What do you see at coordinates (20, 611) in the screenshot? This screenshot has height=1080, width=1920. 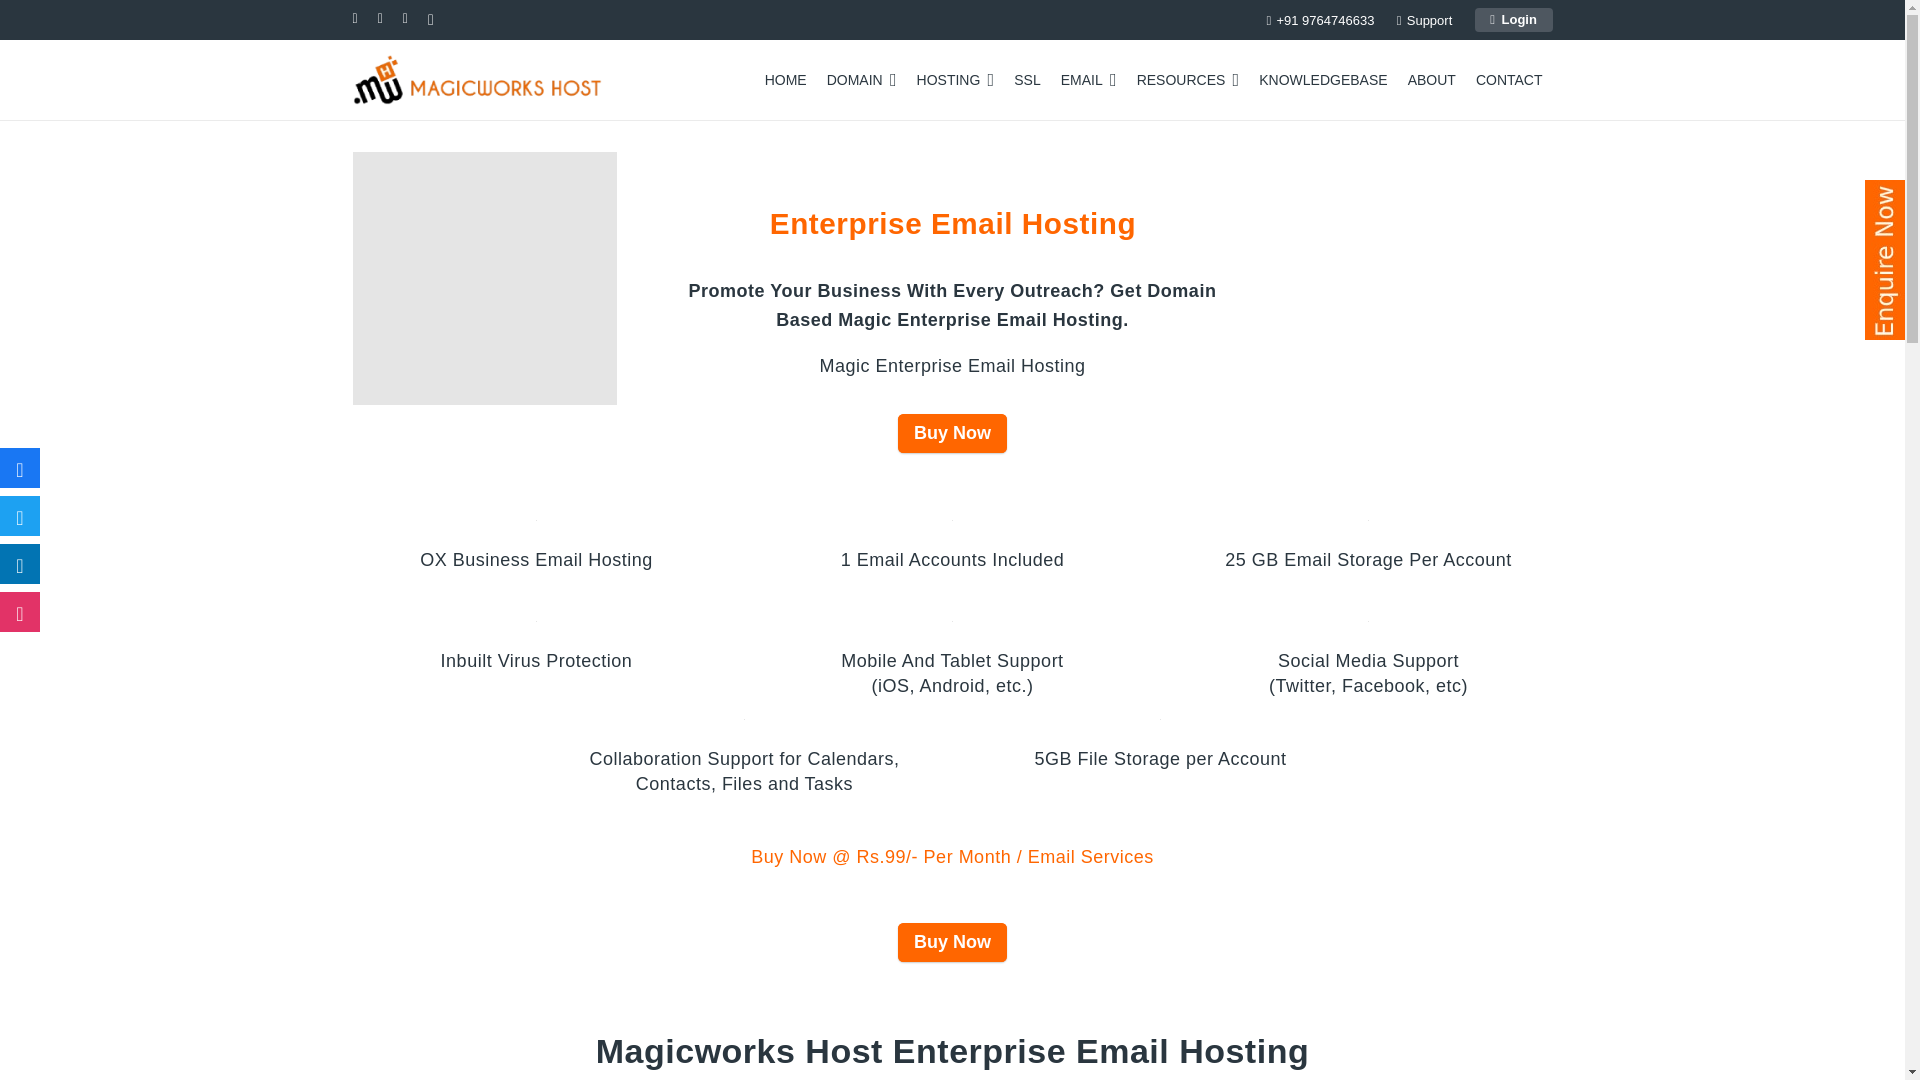 I see `Instagram` at bounding box center [20, 611].